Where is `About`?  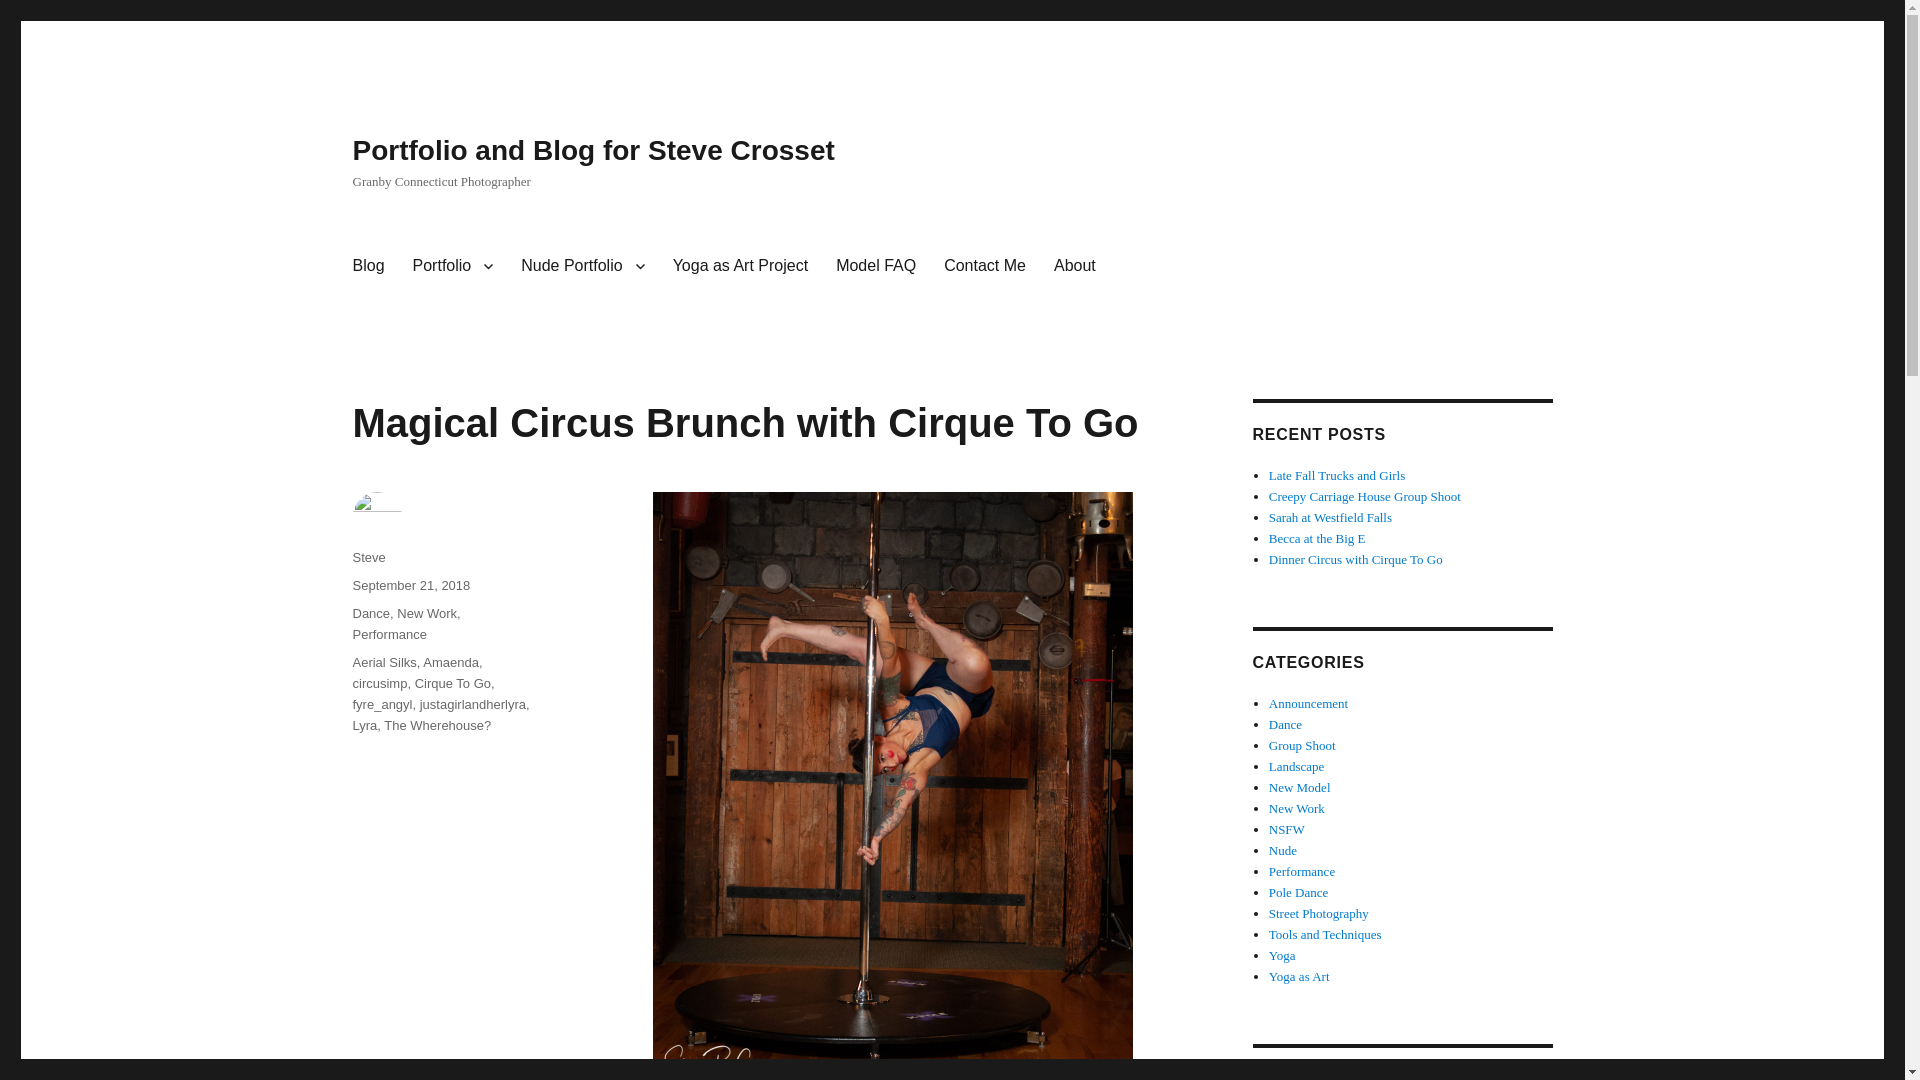
About is located at coordinates (1074, 266).